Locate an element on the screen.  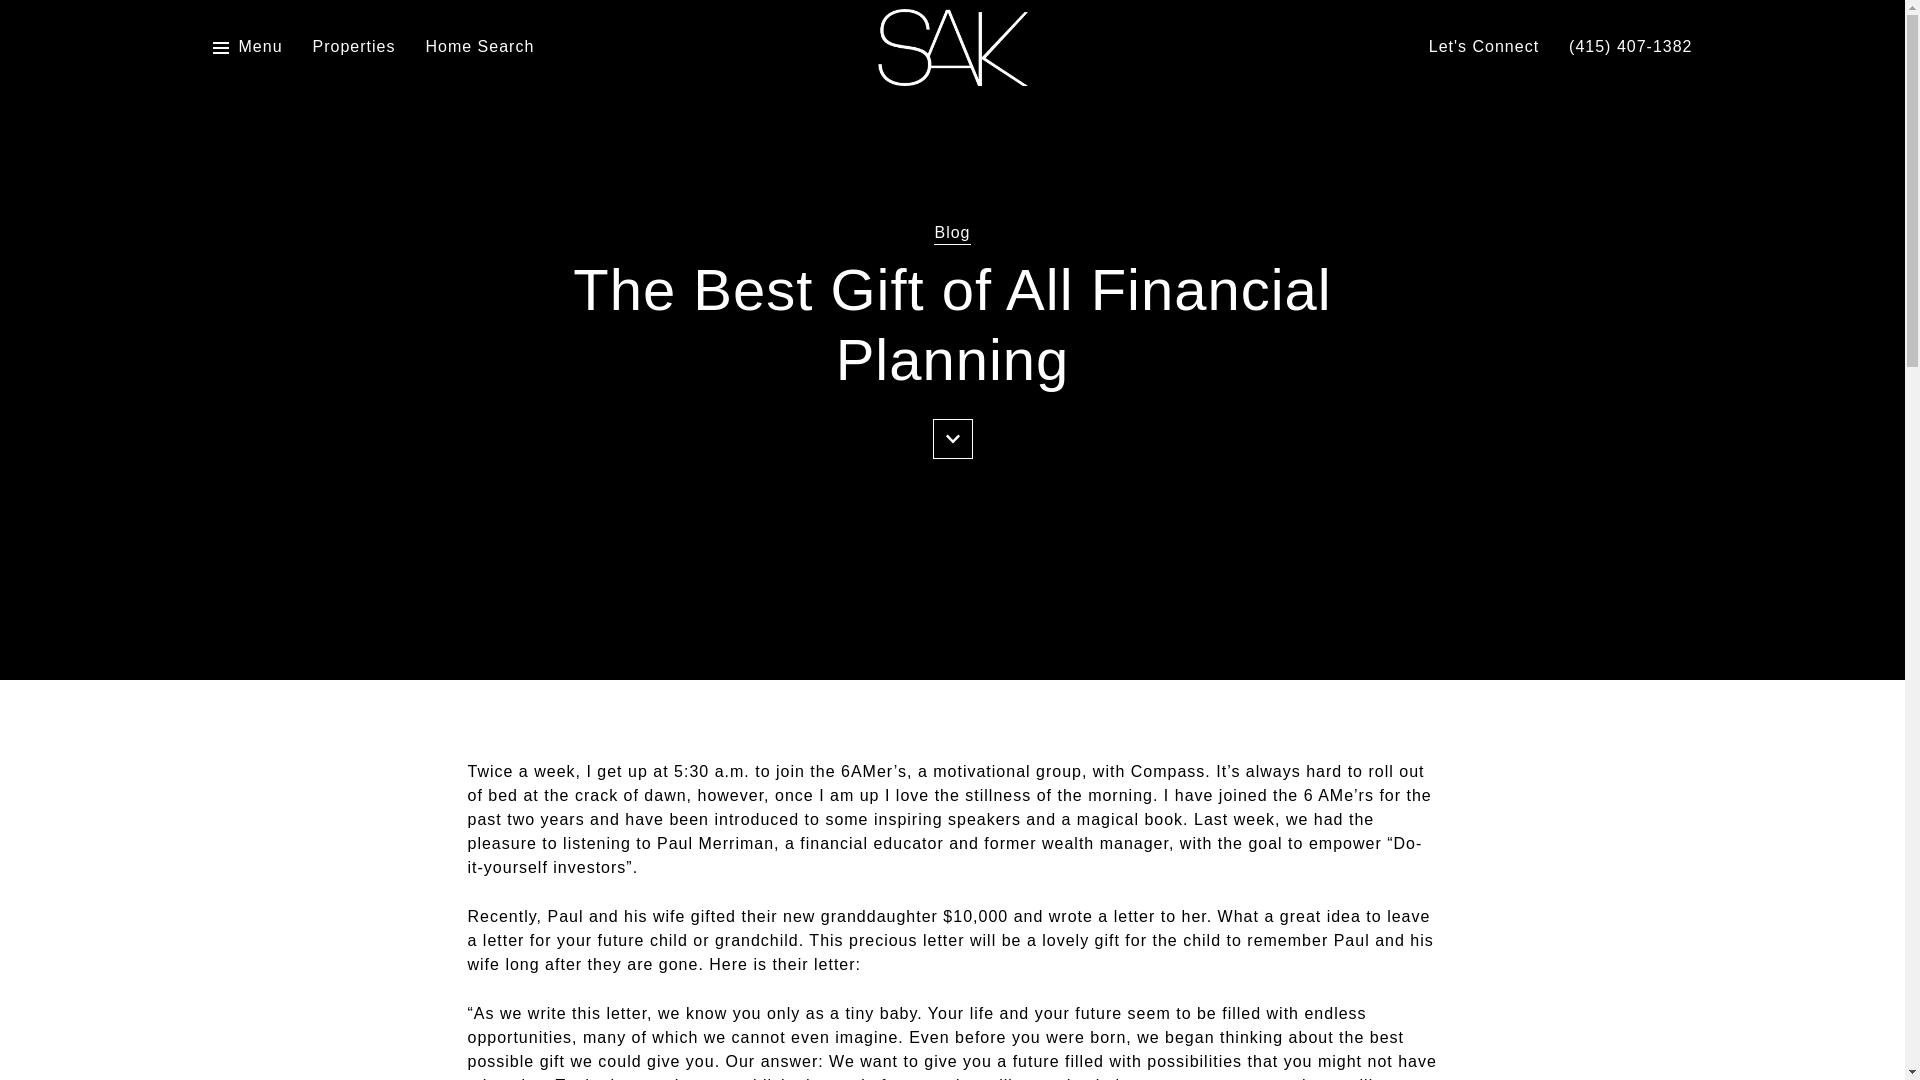
Menu is located at coordinates (246, 47).